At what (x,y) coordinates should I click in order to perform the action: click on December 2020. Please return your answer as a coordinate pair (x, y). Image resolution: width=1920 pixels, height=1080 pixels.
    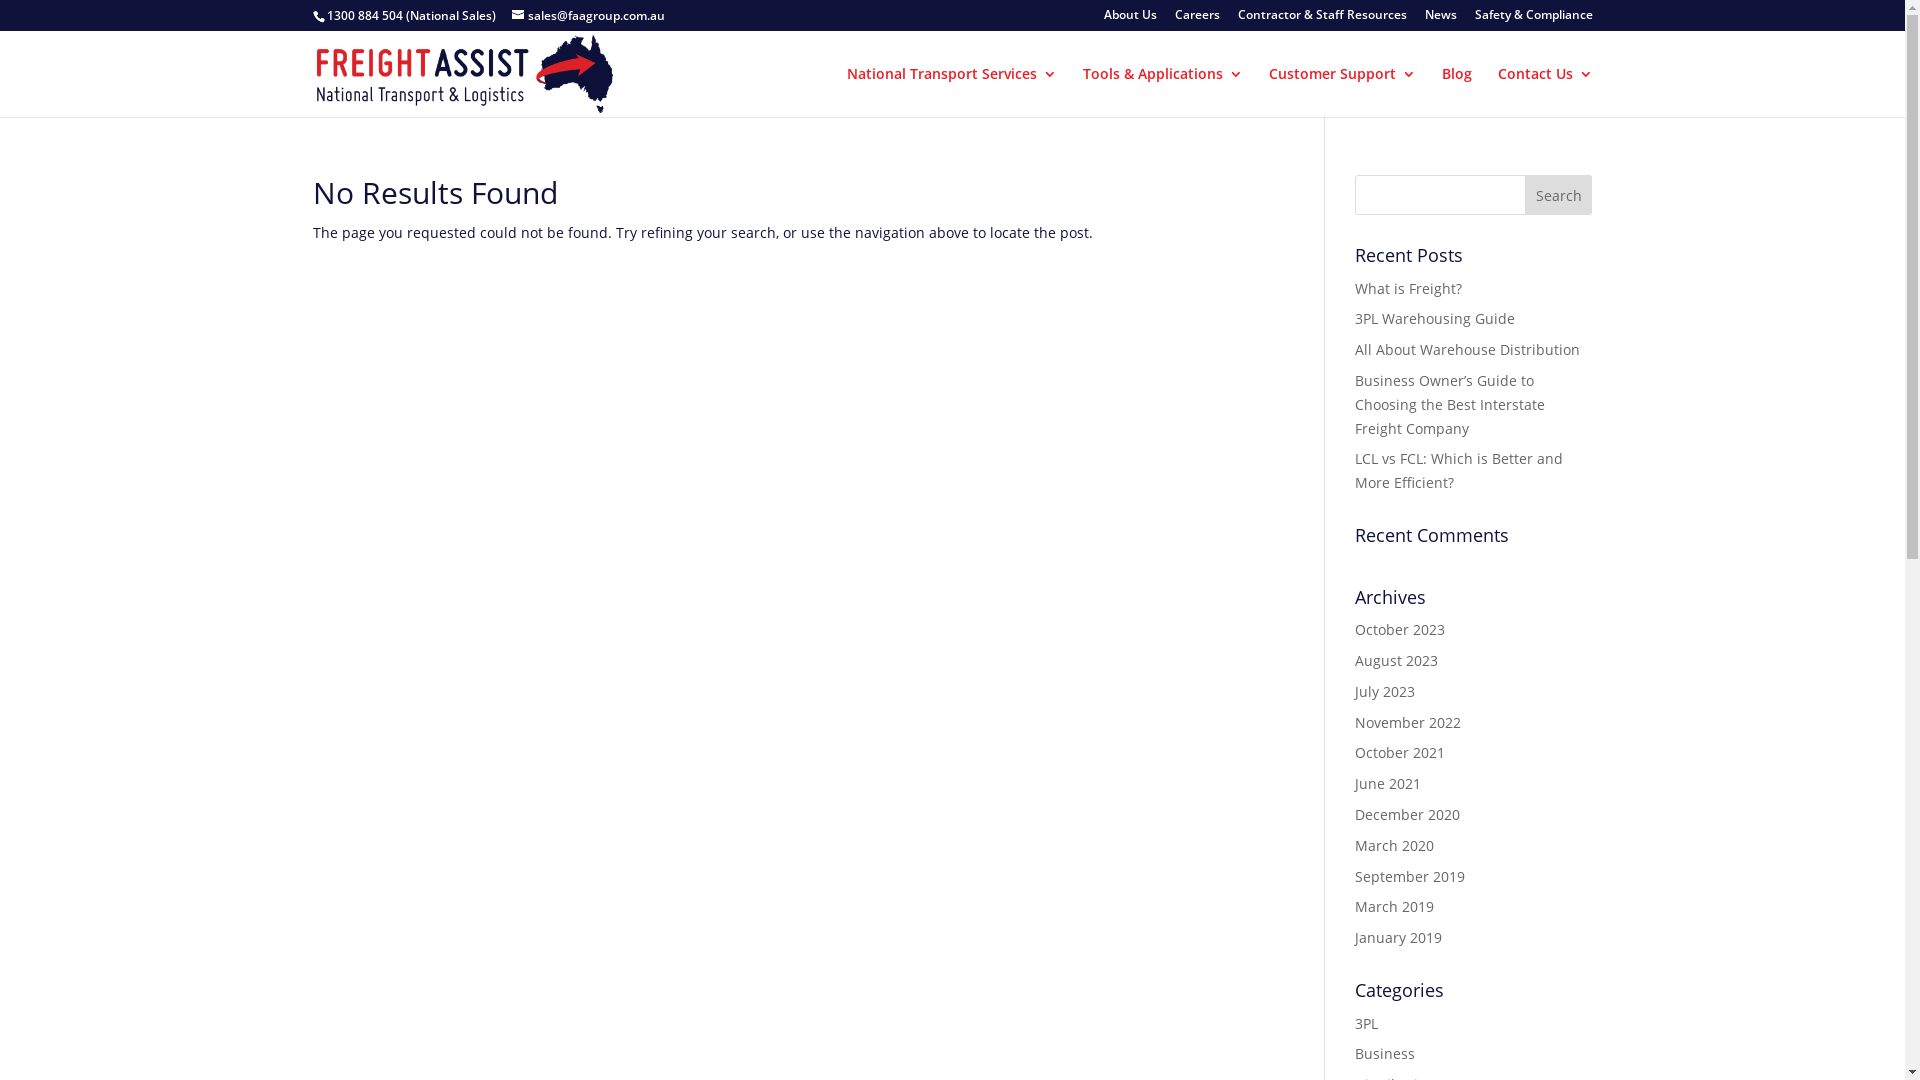
    Looking at the image, I should click on (1408, 814).